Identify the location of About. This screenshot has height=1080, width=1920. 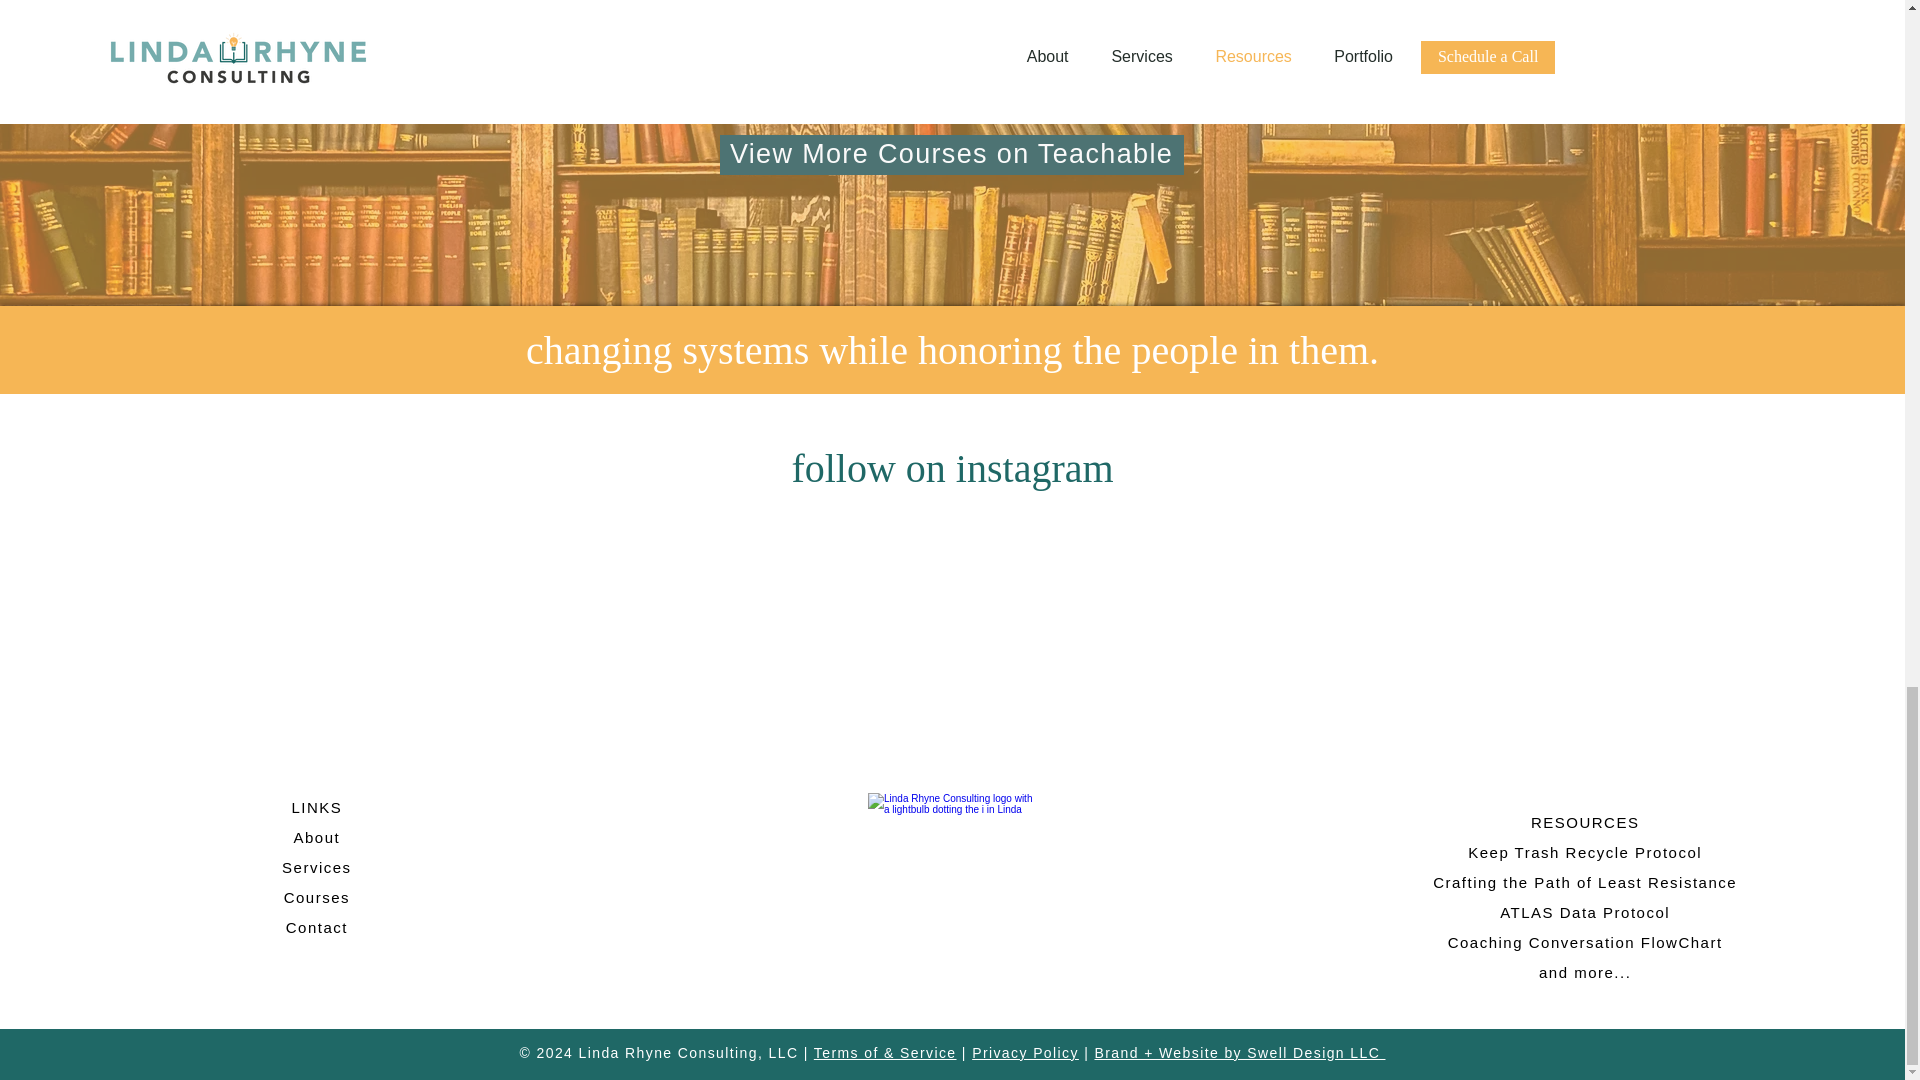
(316, 837).